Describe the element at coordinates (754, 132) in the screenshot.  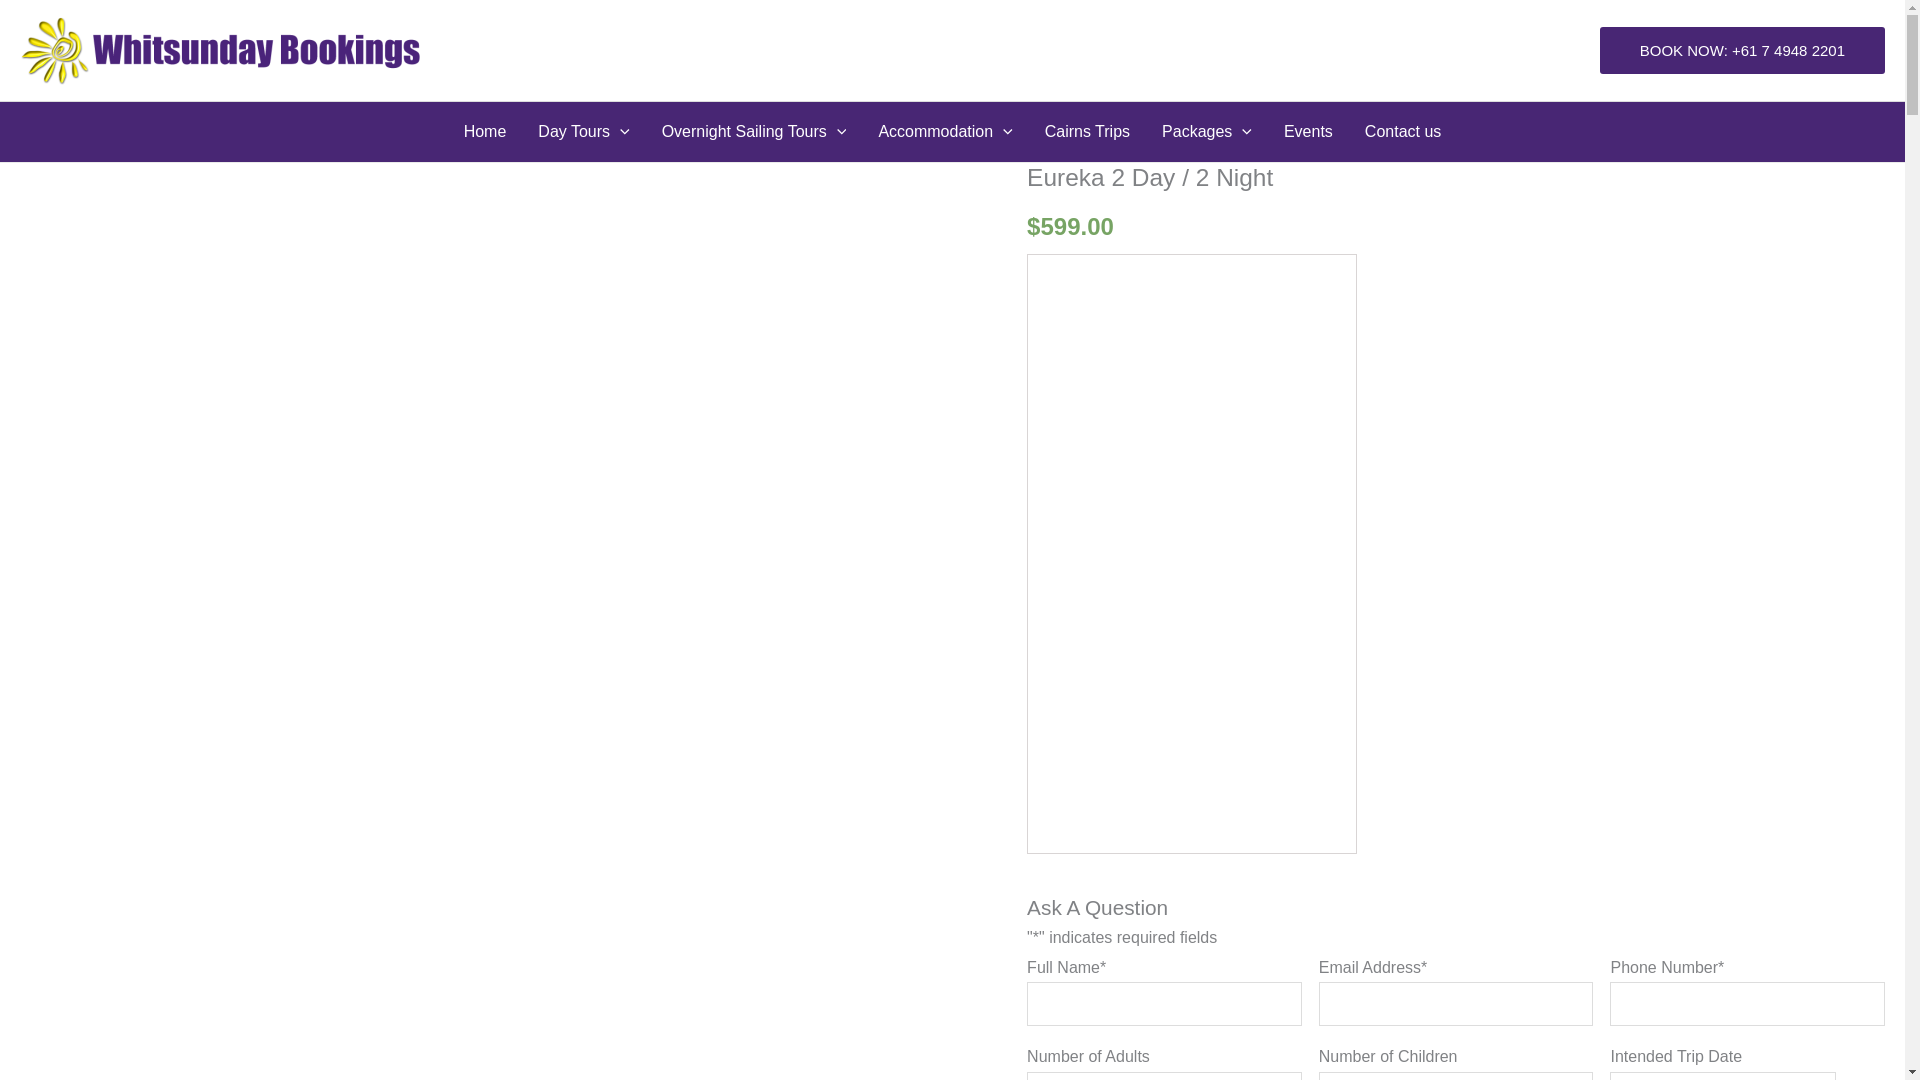
I see `Overnight Sailing Tours` at that location.